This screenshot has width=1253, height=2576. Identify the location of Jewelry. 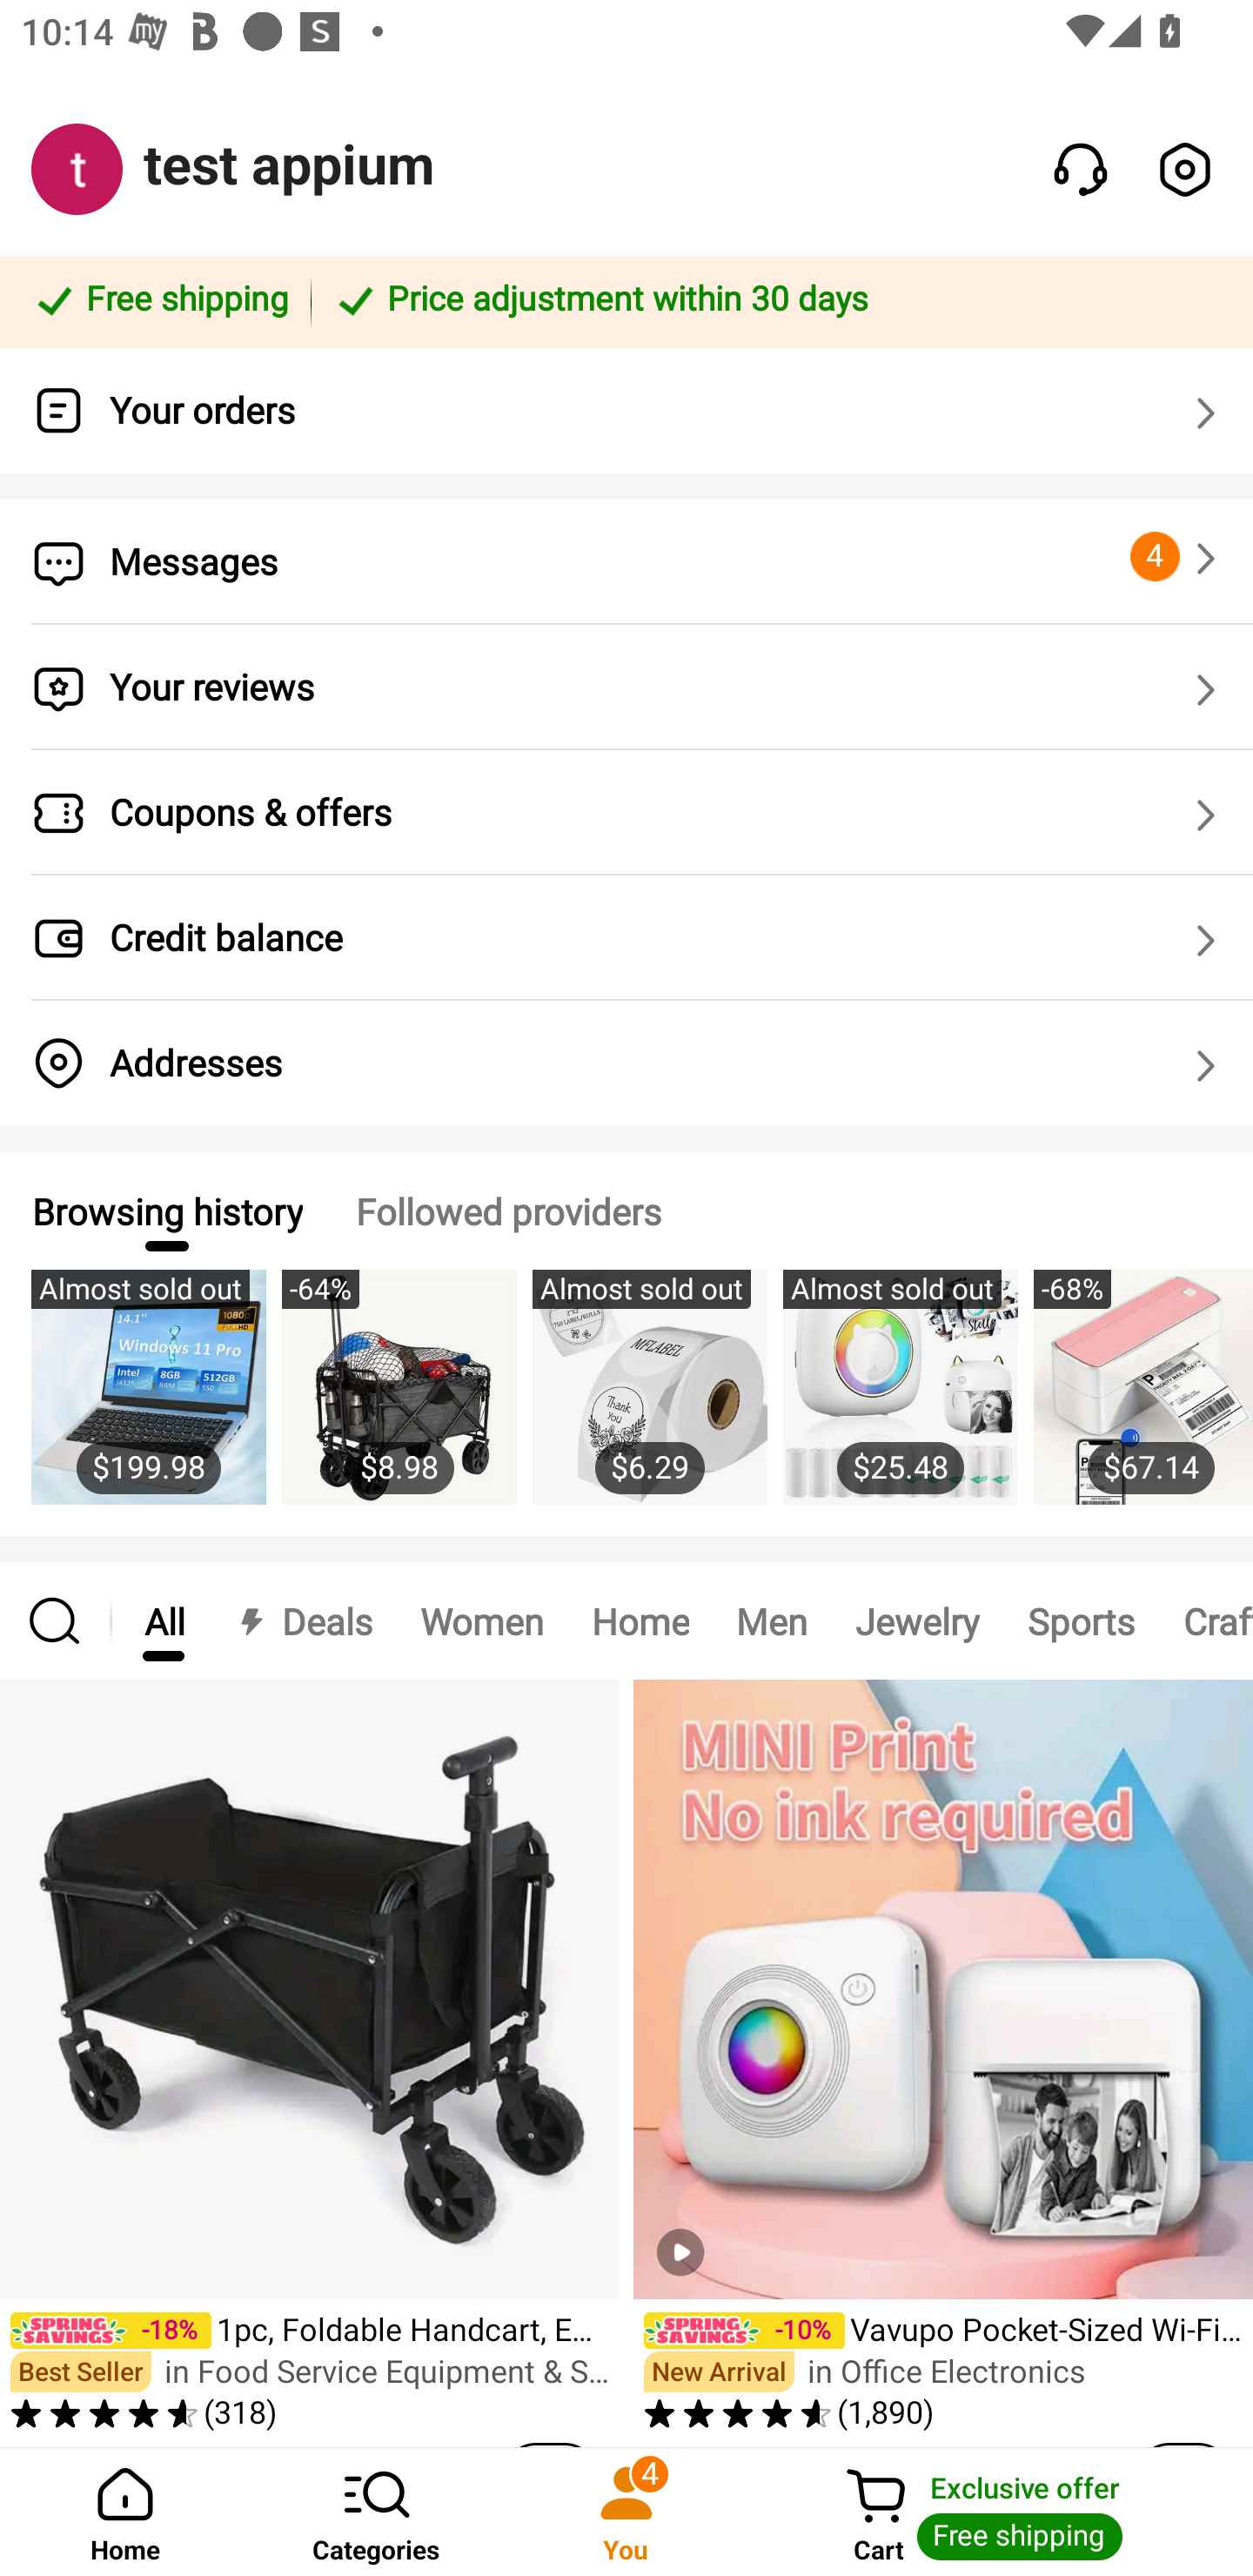
(917, 1620).